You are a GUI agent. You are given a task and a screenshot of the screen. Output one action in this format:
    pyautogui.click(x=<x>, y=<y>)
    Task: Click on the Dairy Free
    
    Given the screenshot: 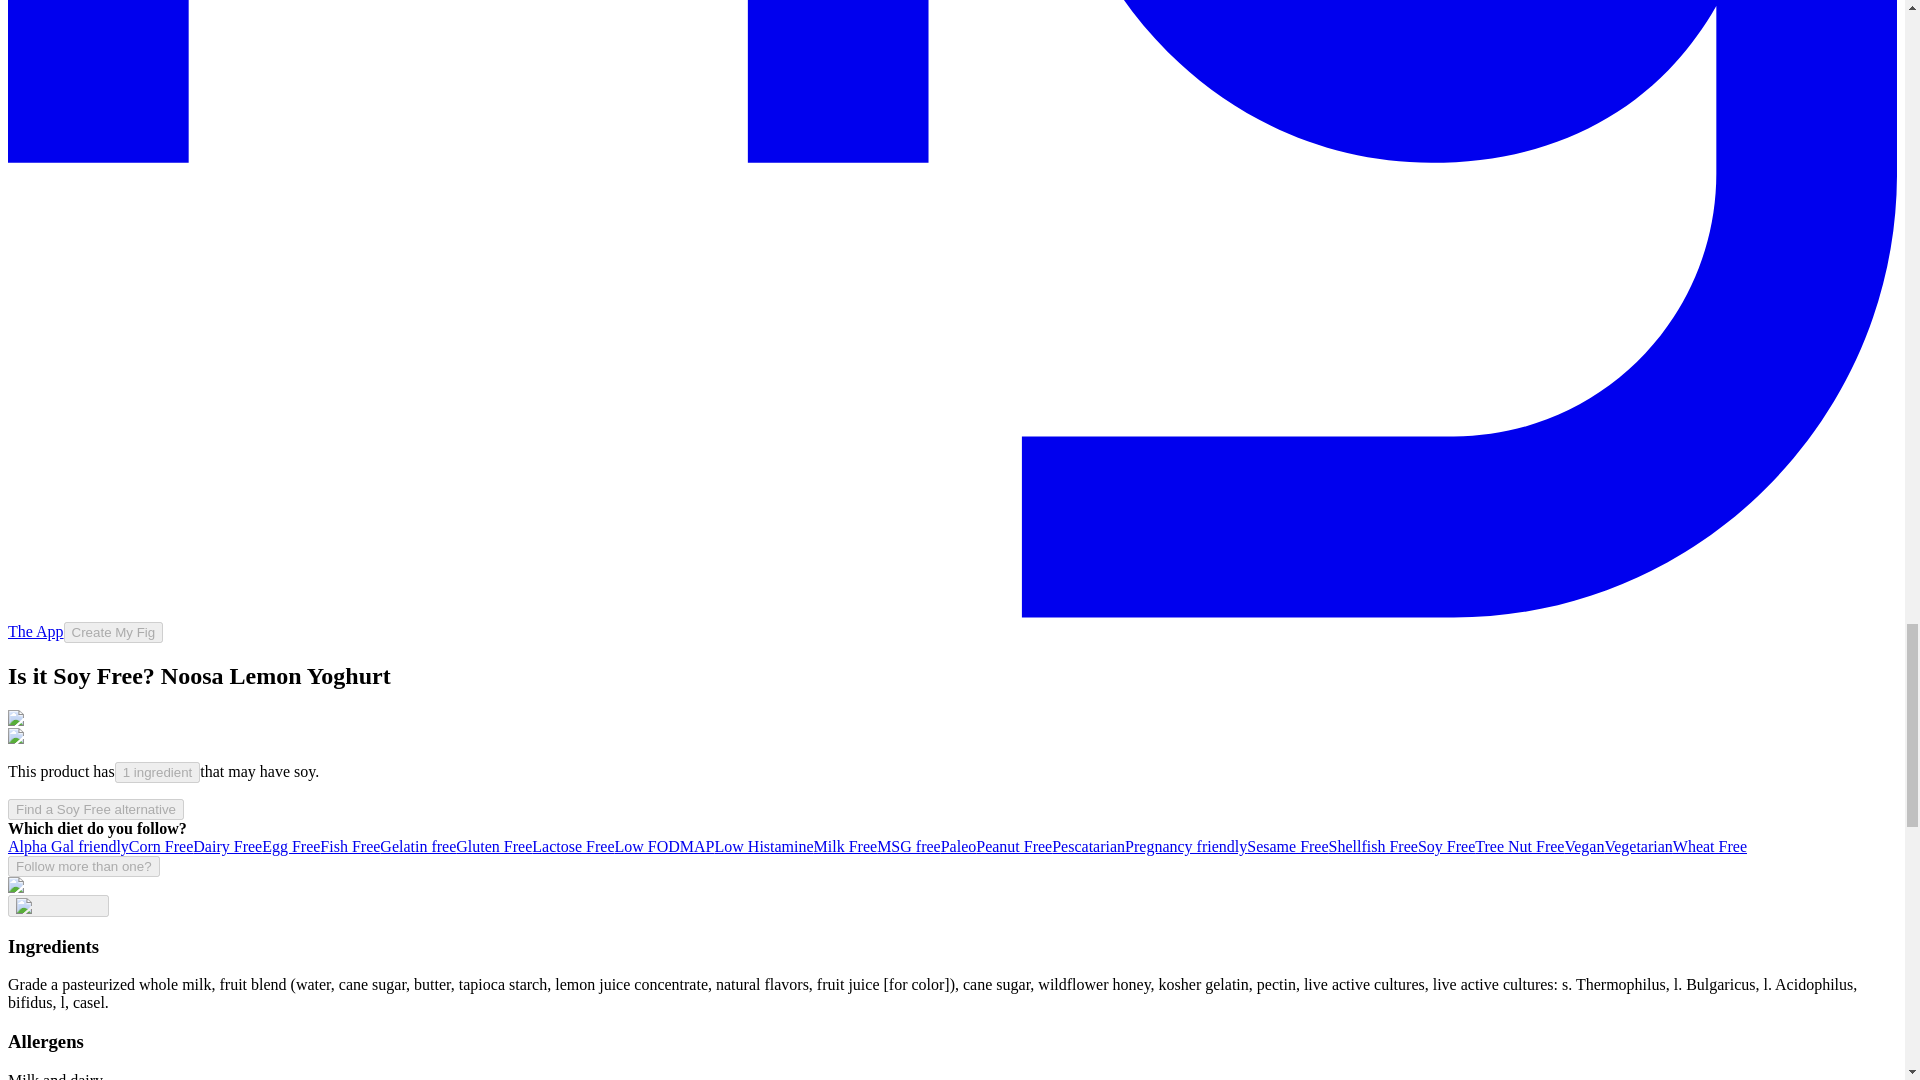 What is the action you would take?
    pyautogui.click(x=227, y=846)
    